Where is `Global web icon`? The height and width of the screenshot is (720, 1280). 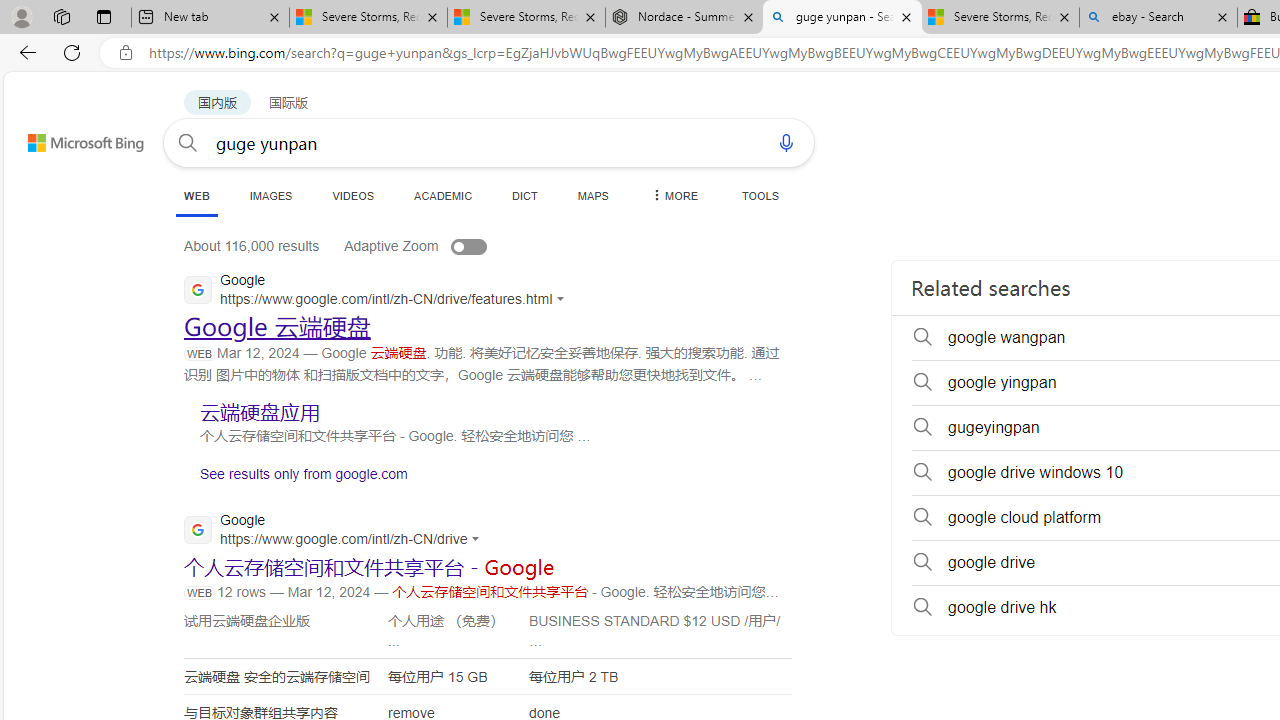
Global web icon is located at coordinates (198, 529).